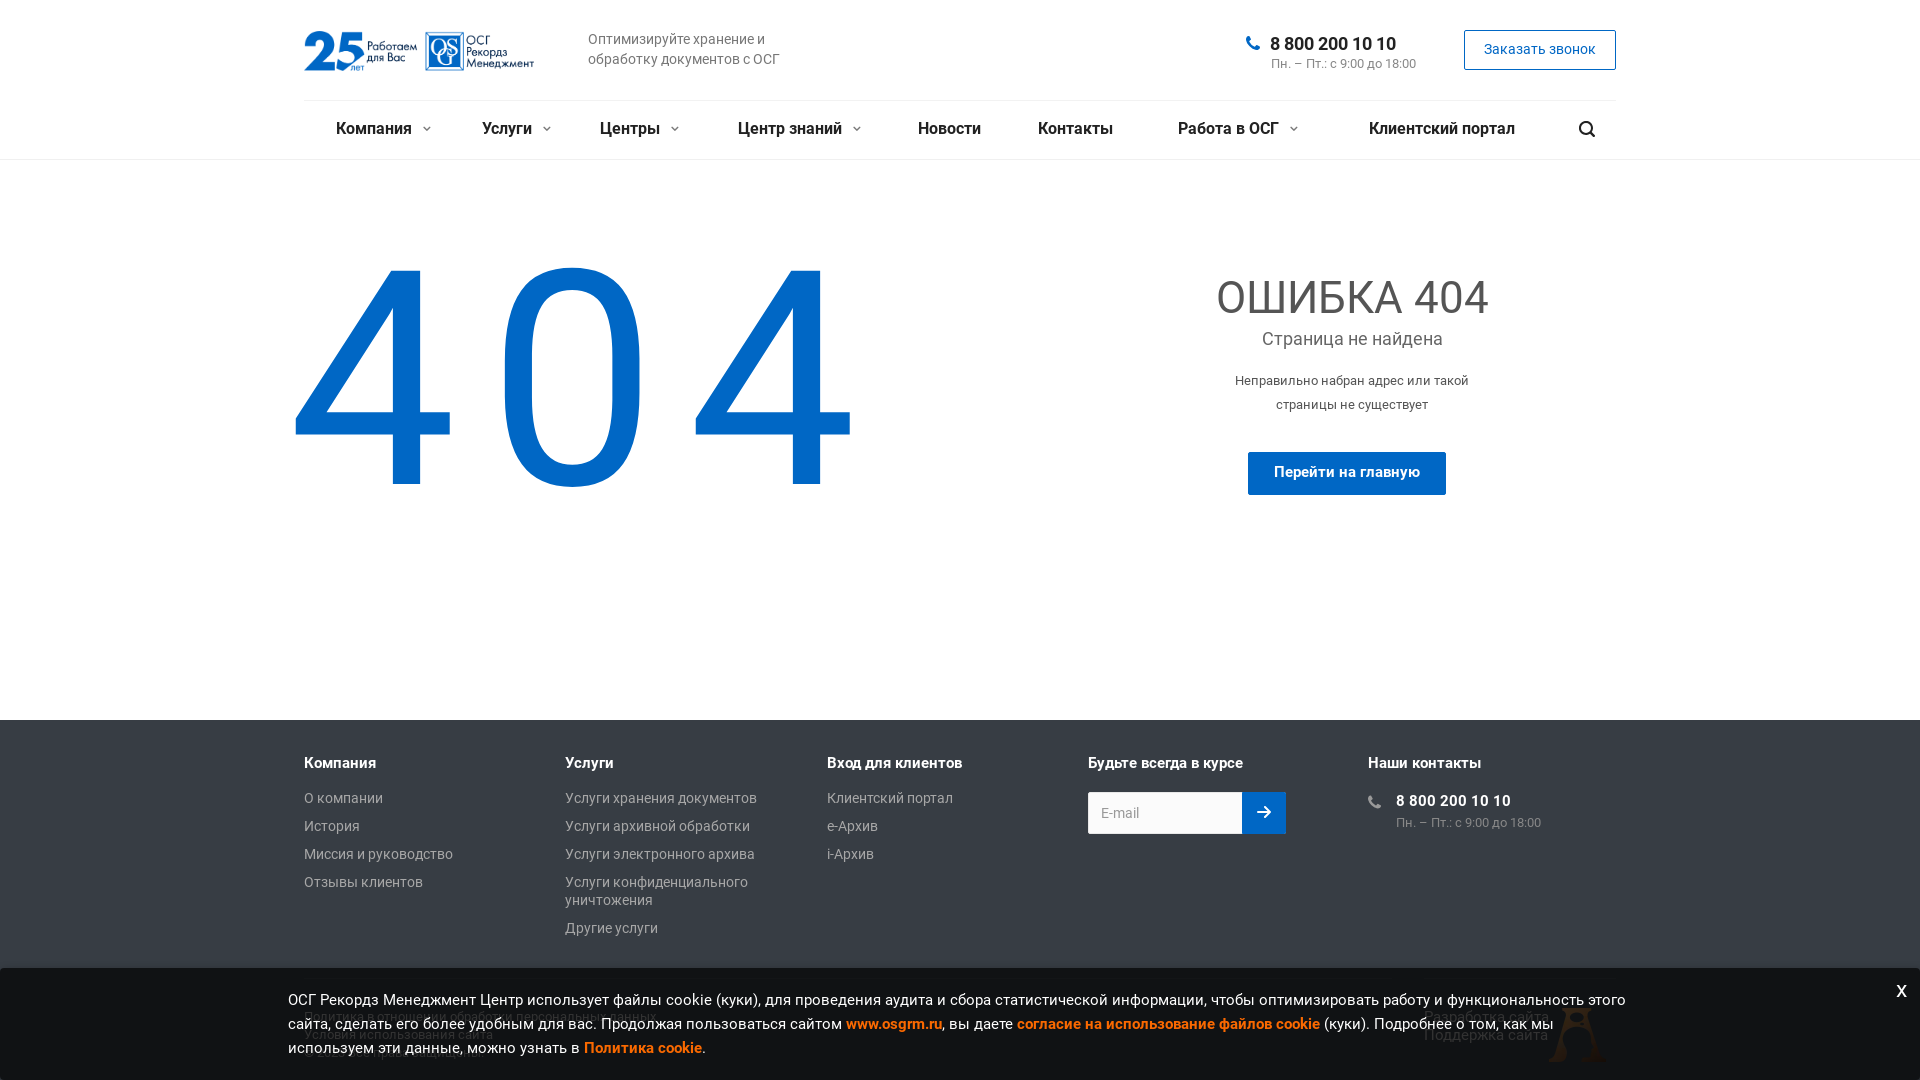 The width and height of the screenshot is (1920, 1080). Describe the element at coordinates (1454, 801) in the screenshot. I see `8 800 200 10 10` at that location.